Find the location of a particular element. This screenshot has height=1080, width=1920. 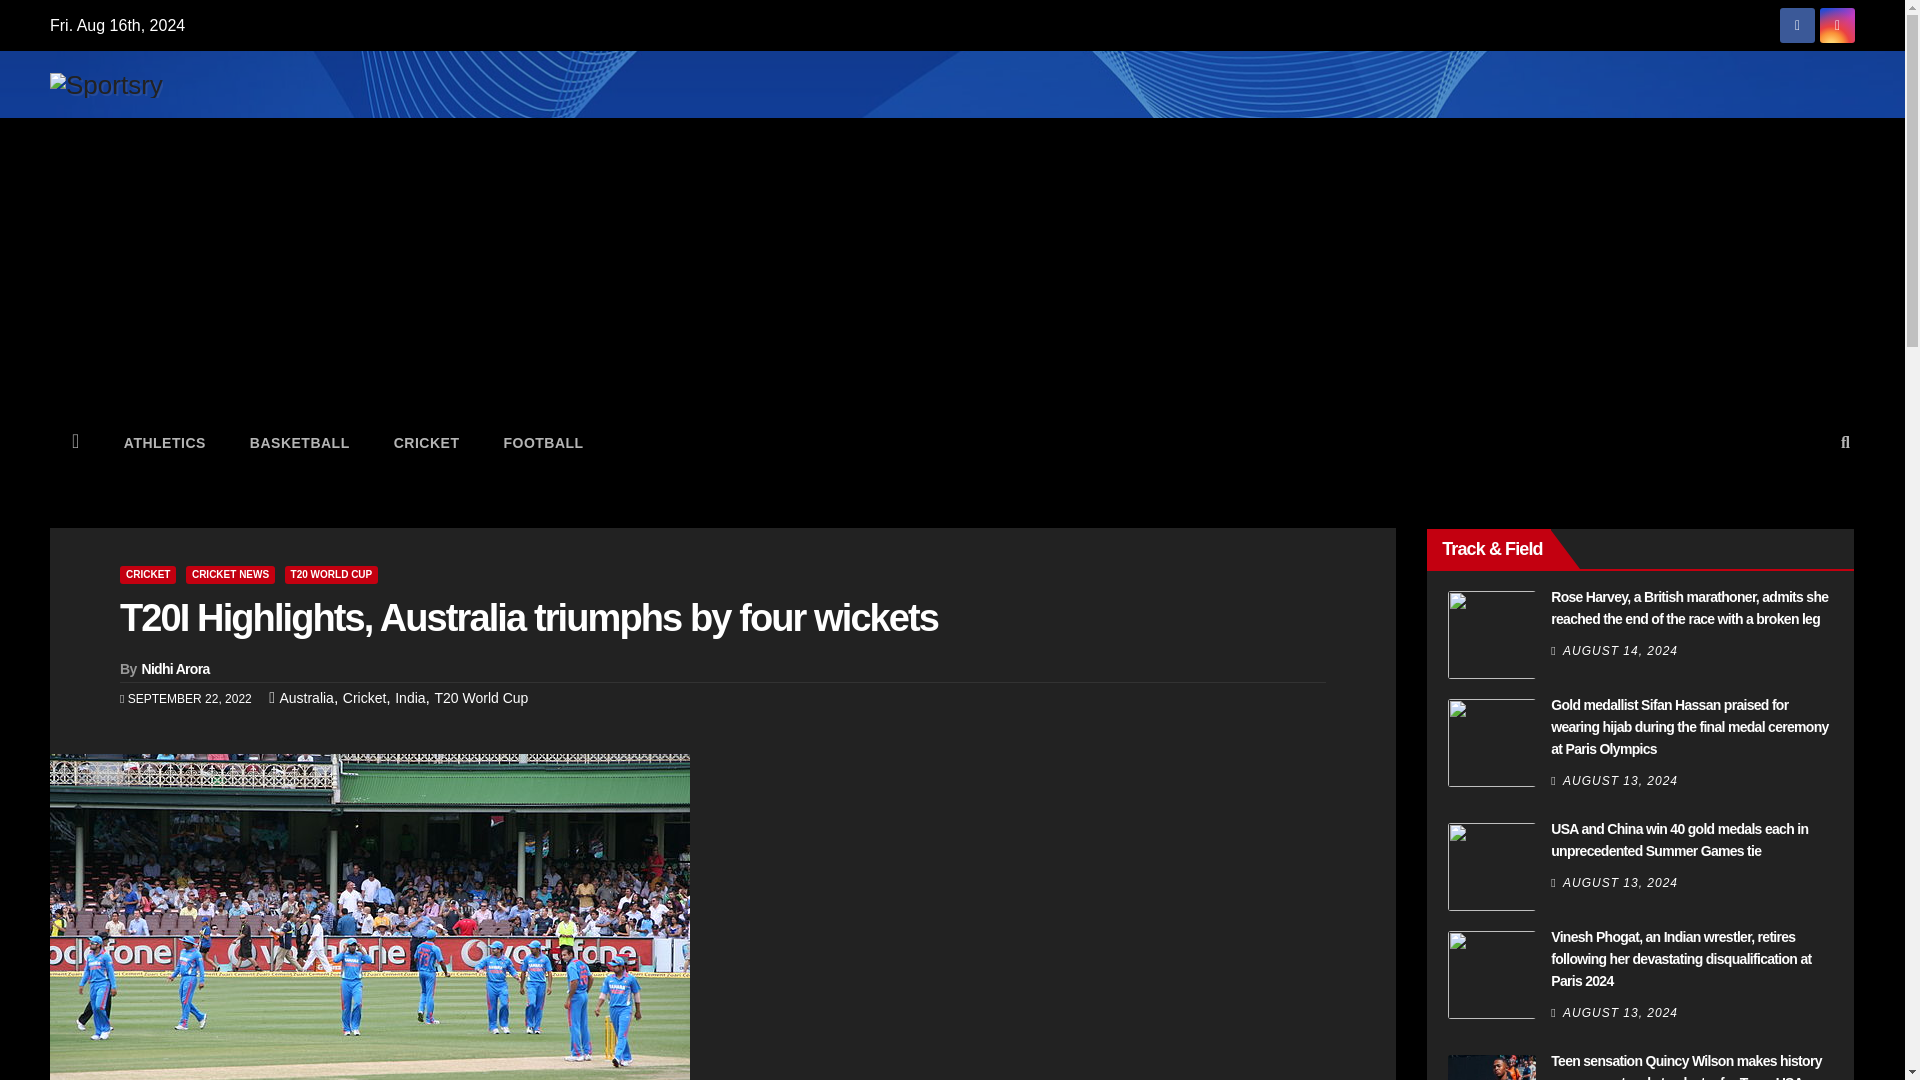

Basketball is located at coordinates (300, 442).